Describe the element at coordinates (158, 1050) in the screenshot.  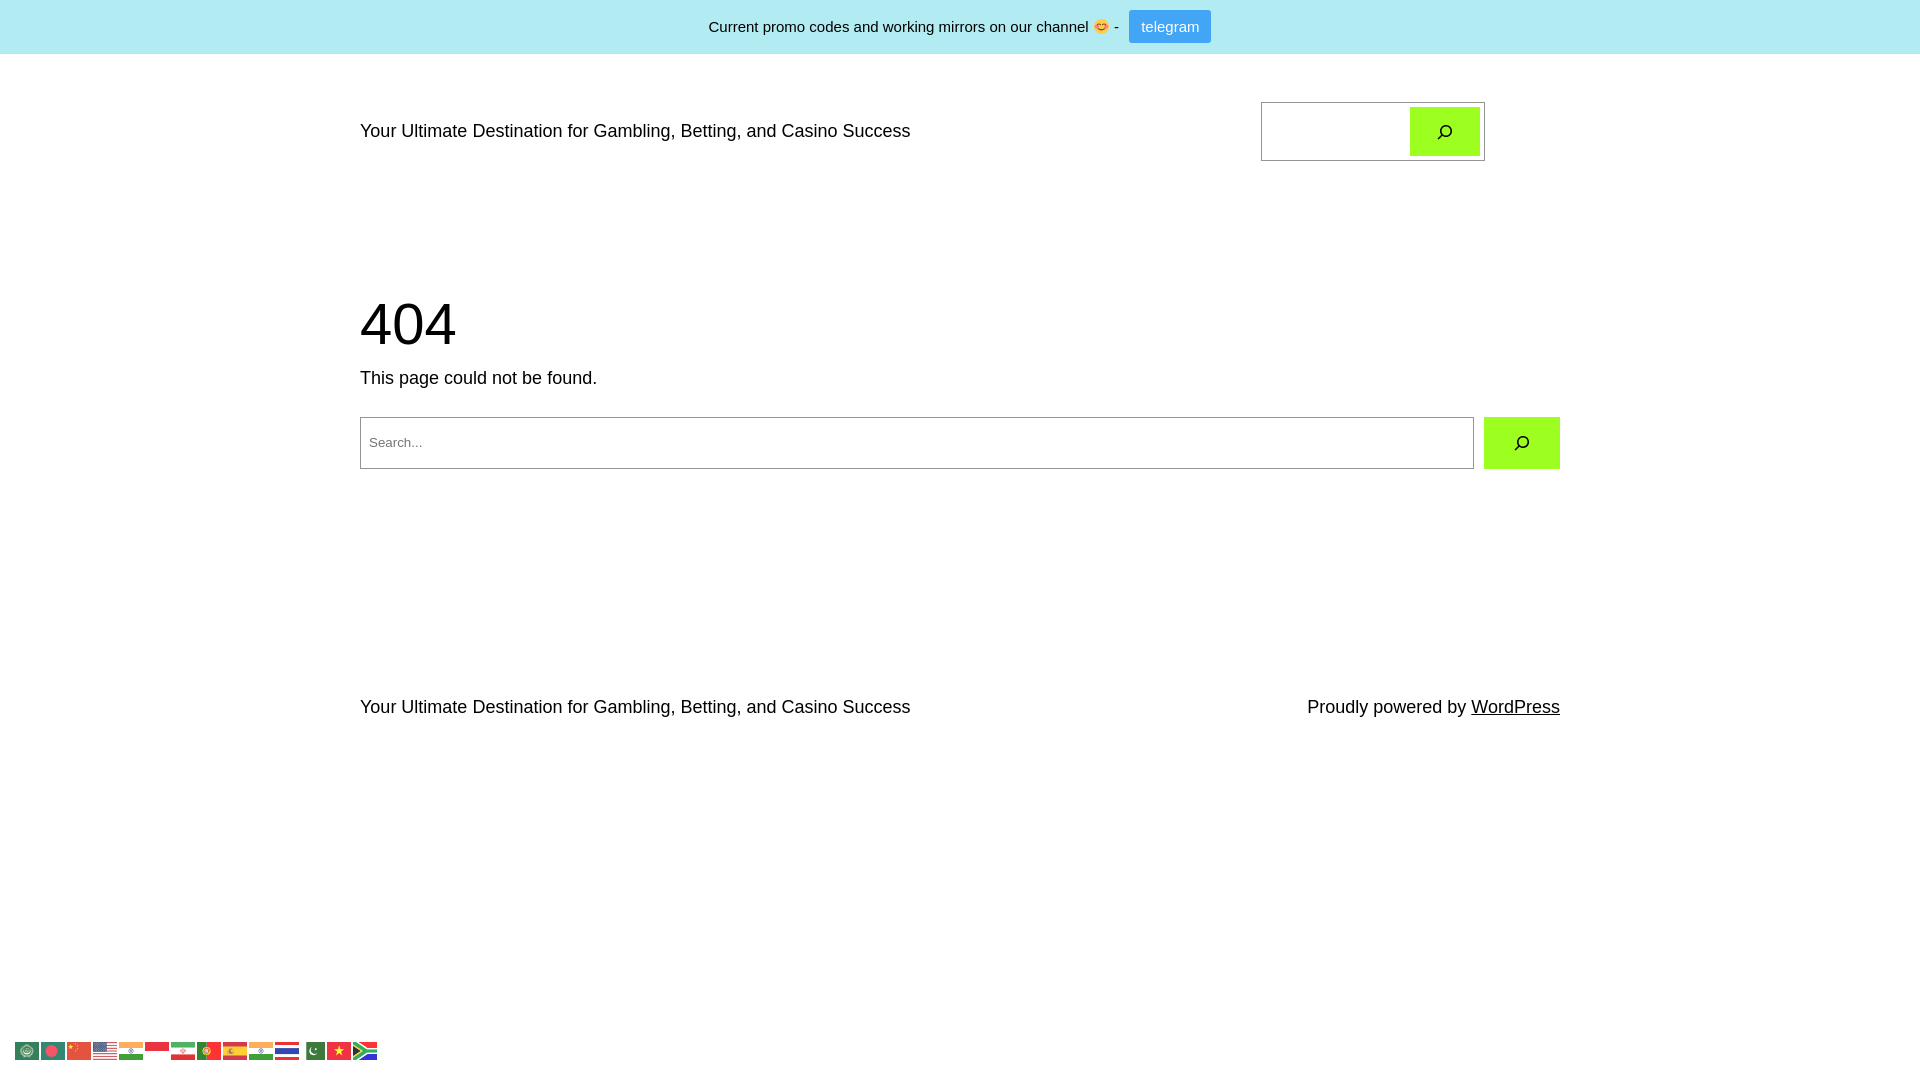
I see `Indonesian` at that location.